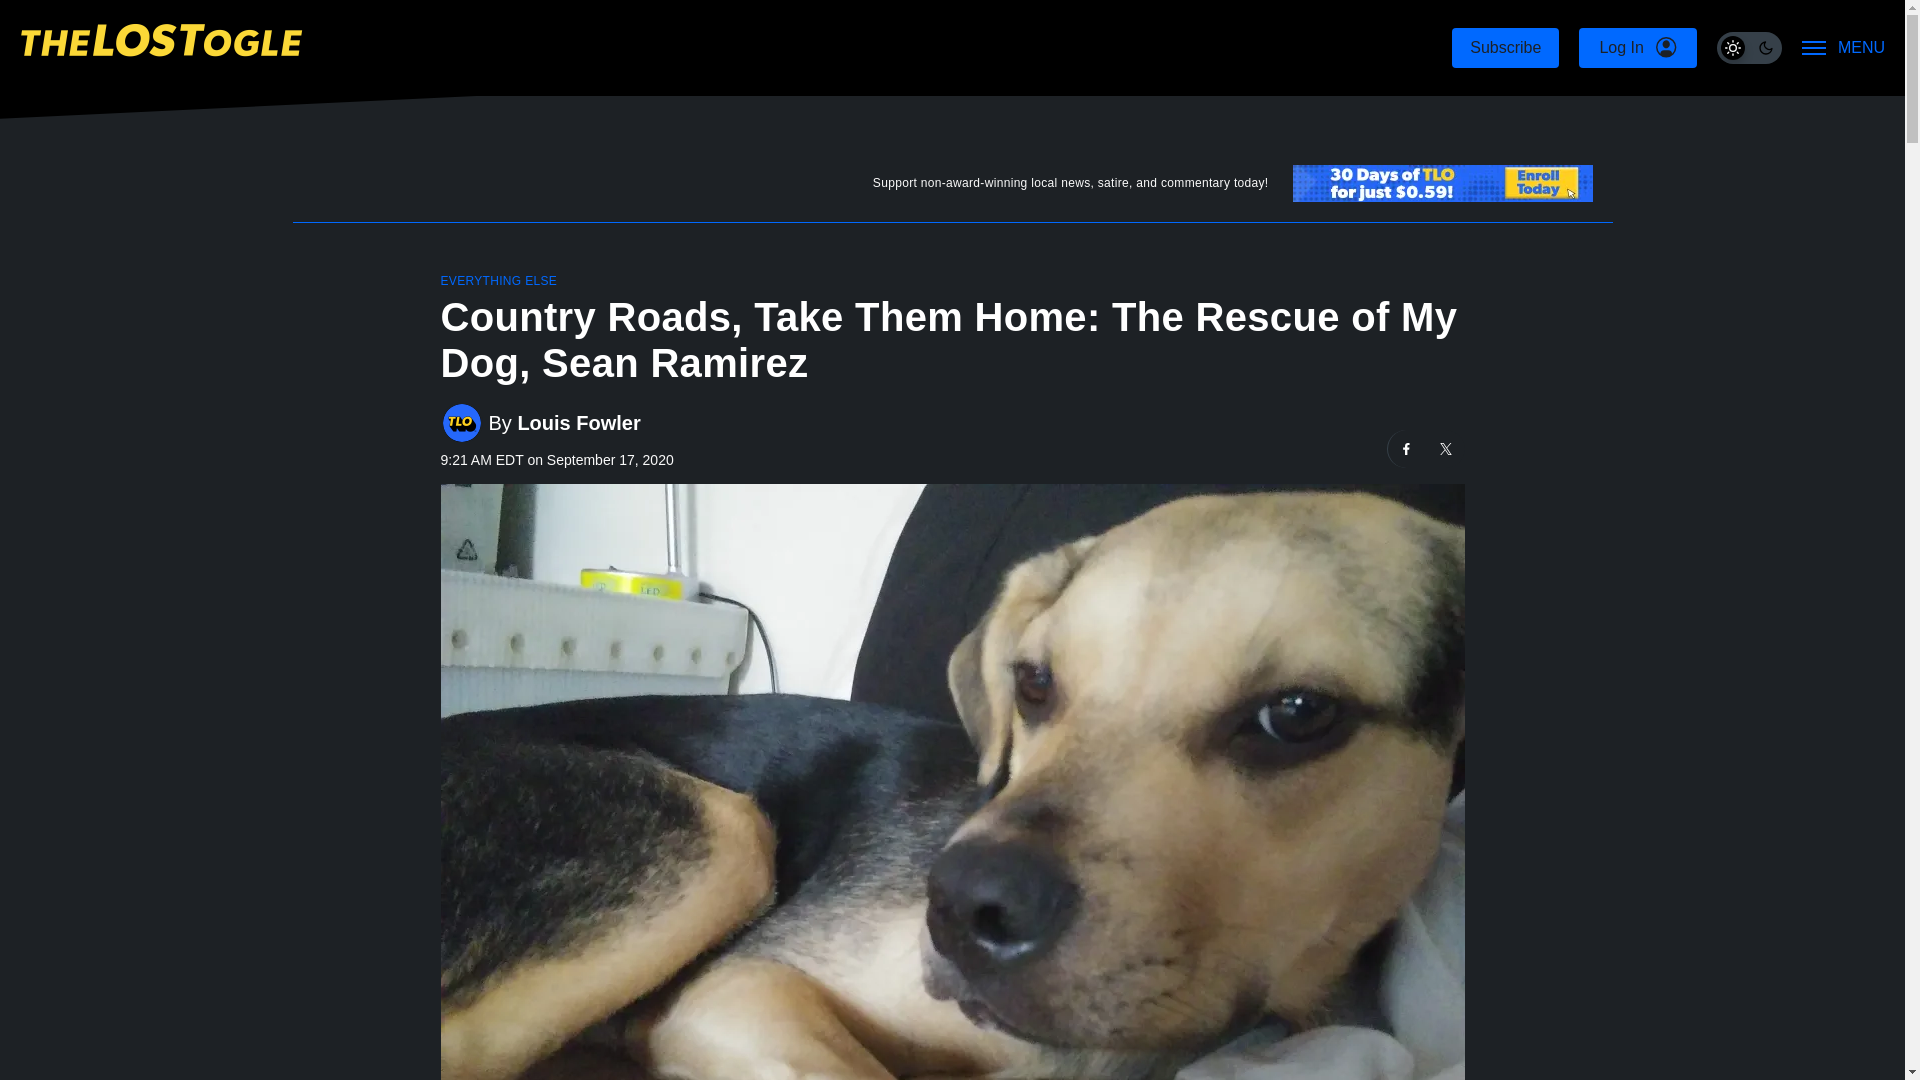 The width and height of the screenshot is (1920, 1080). I want to click on Subscribe, so click(1505, 48).